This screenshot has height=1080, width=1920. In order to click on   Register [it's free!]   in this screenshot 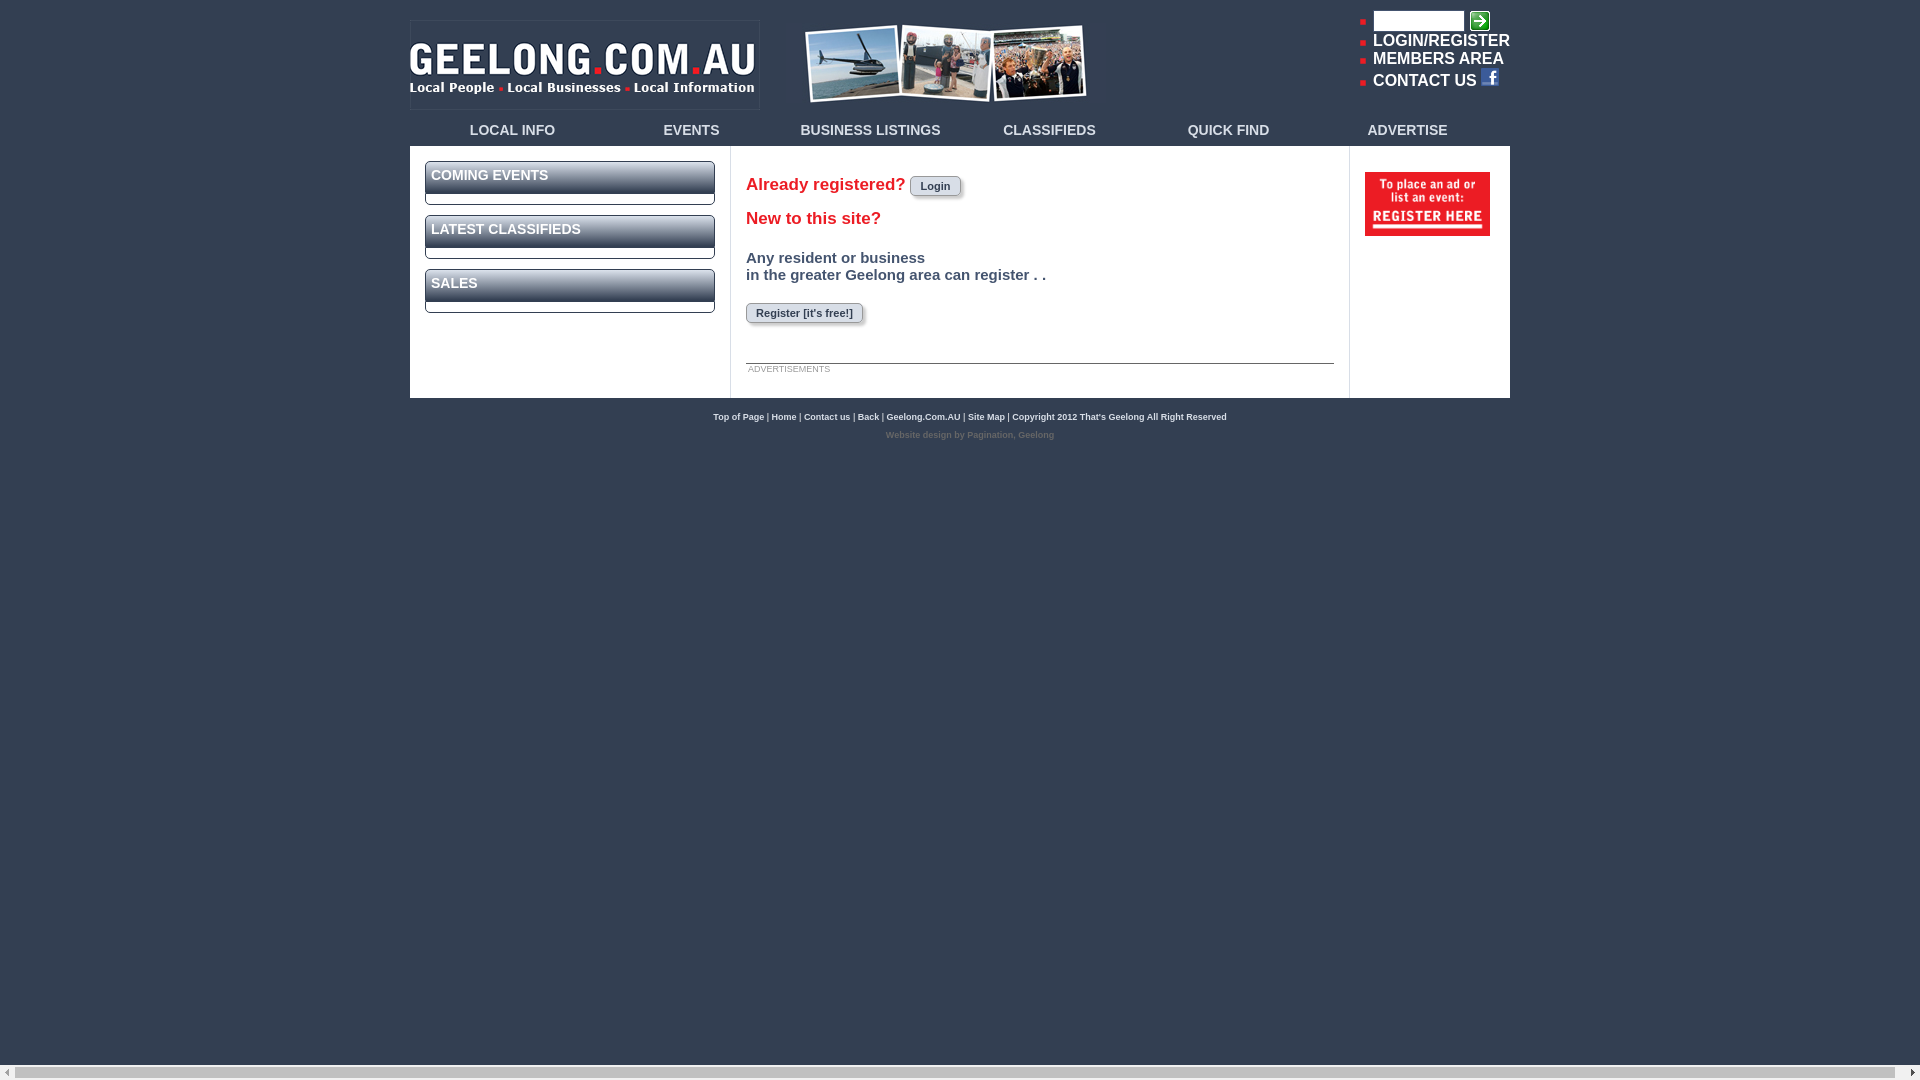, I will do `click(804, 313)`.